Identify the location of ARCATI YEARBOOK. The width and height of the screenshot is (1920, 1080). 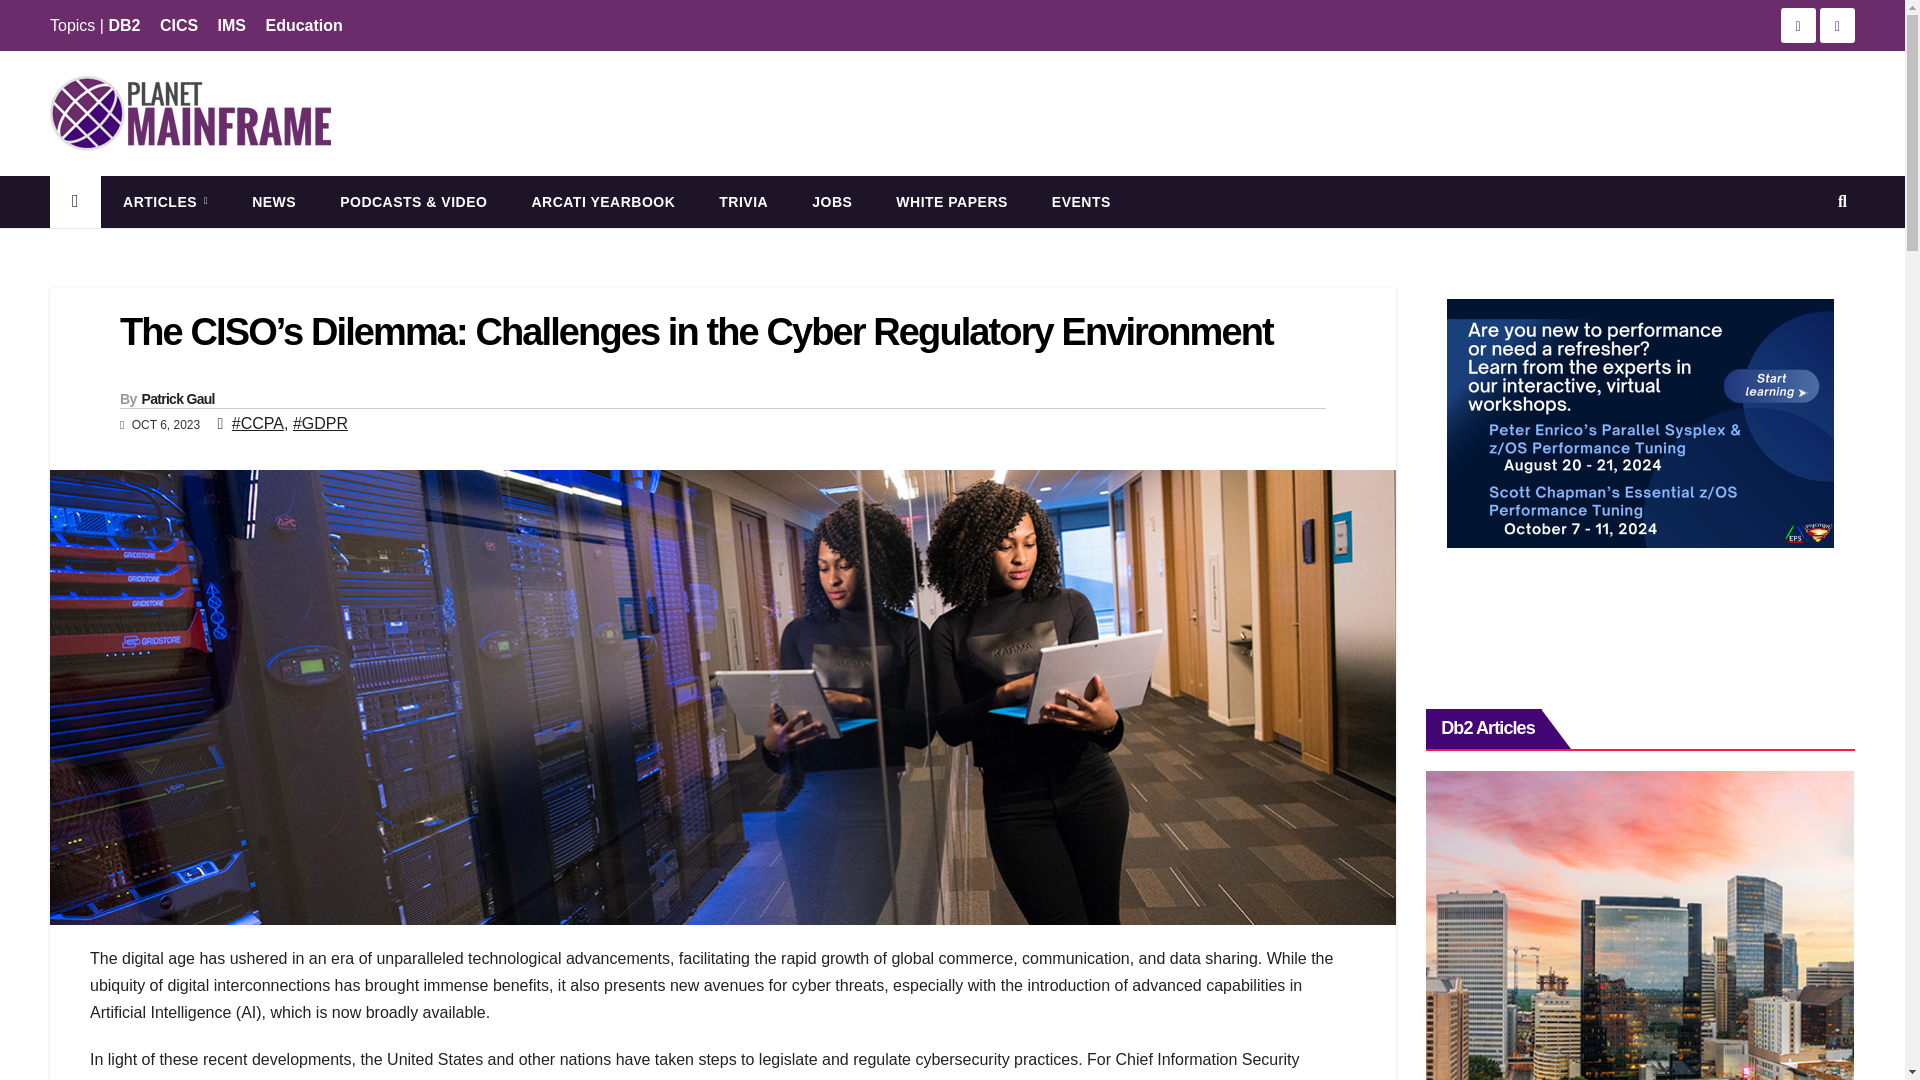
(602, 202).